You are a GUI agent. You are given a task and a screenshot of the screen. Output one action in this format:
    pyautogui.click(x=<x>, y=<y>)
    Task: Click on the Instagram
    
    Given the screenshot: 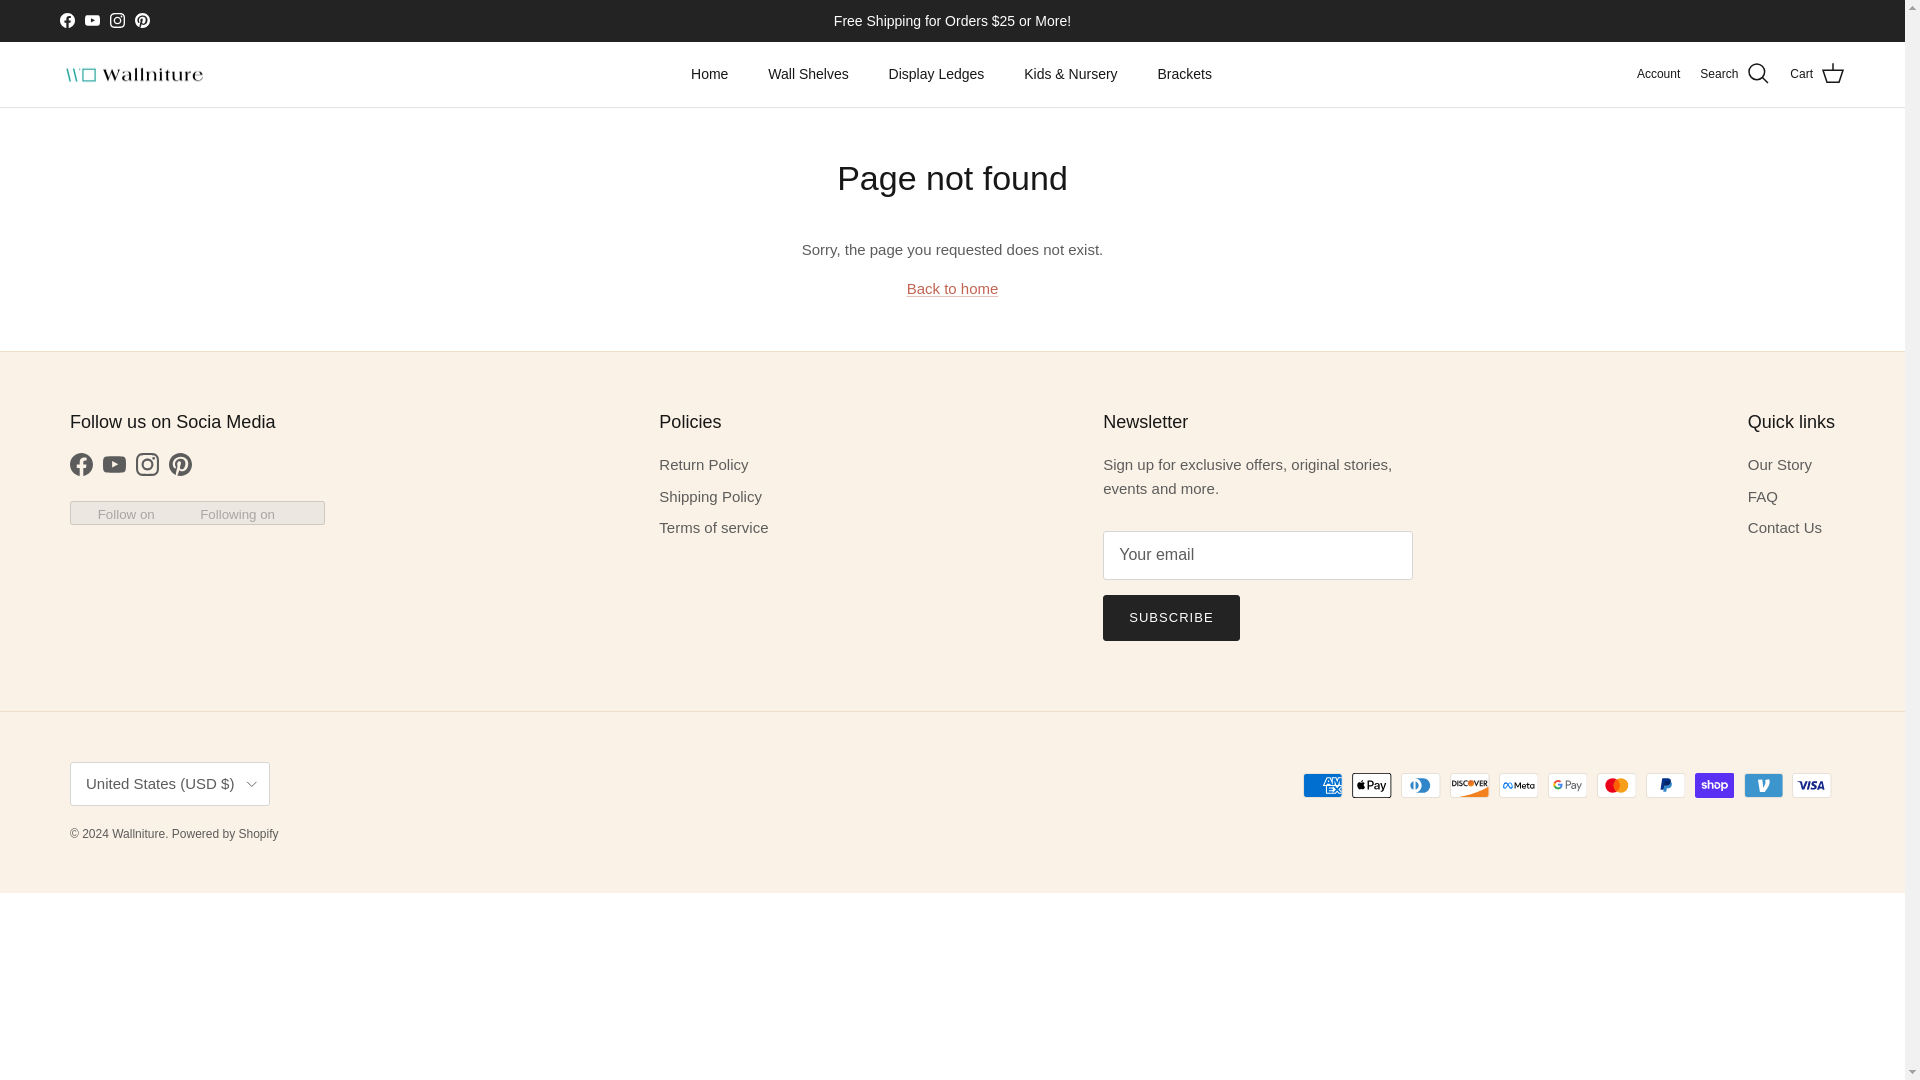 What is the action you would take?
    pyautogui.click(x=116, y=20)
    